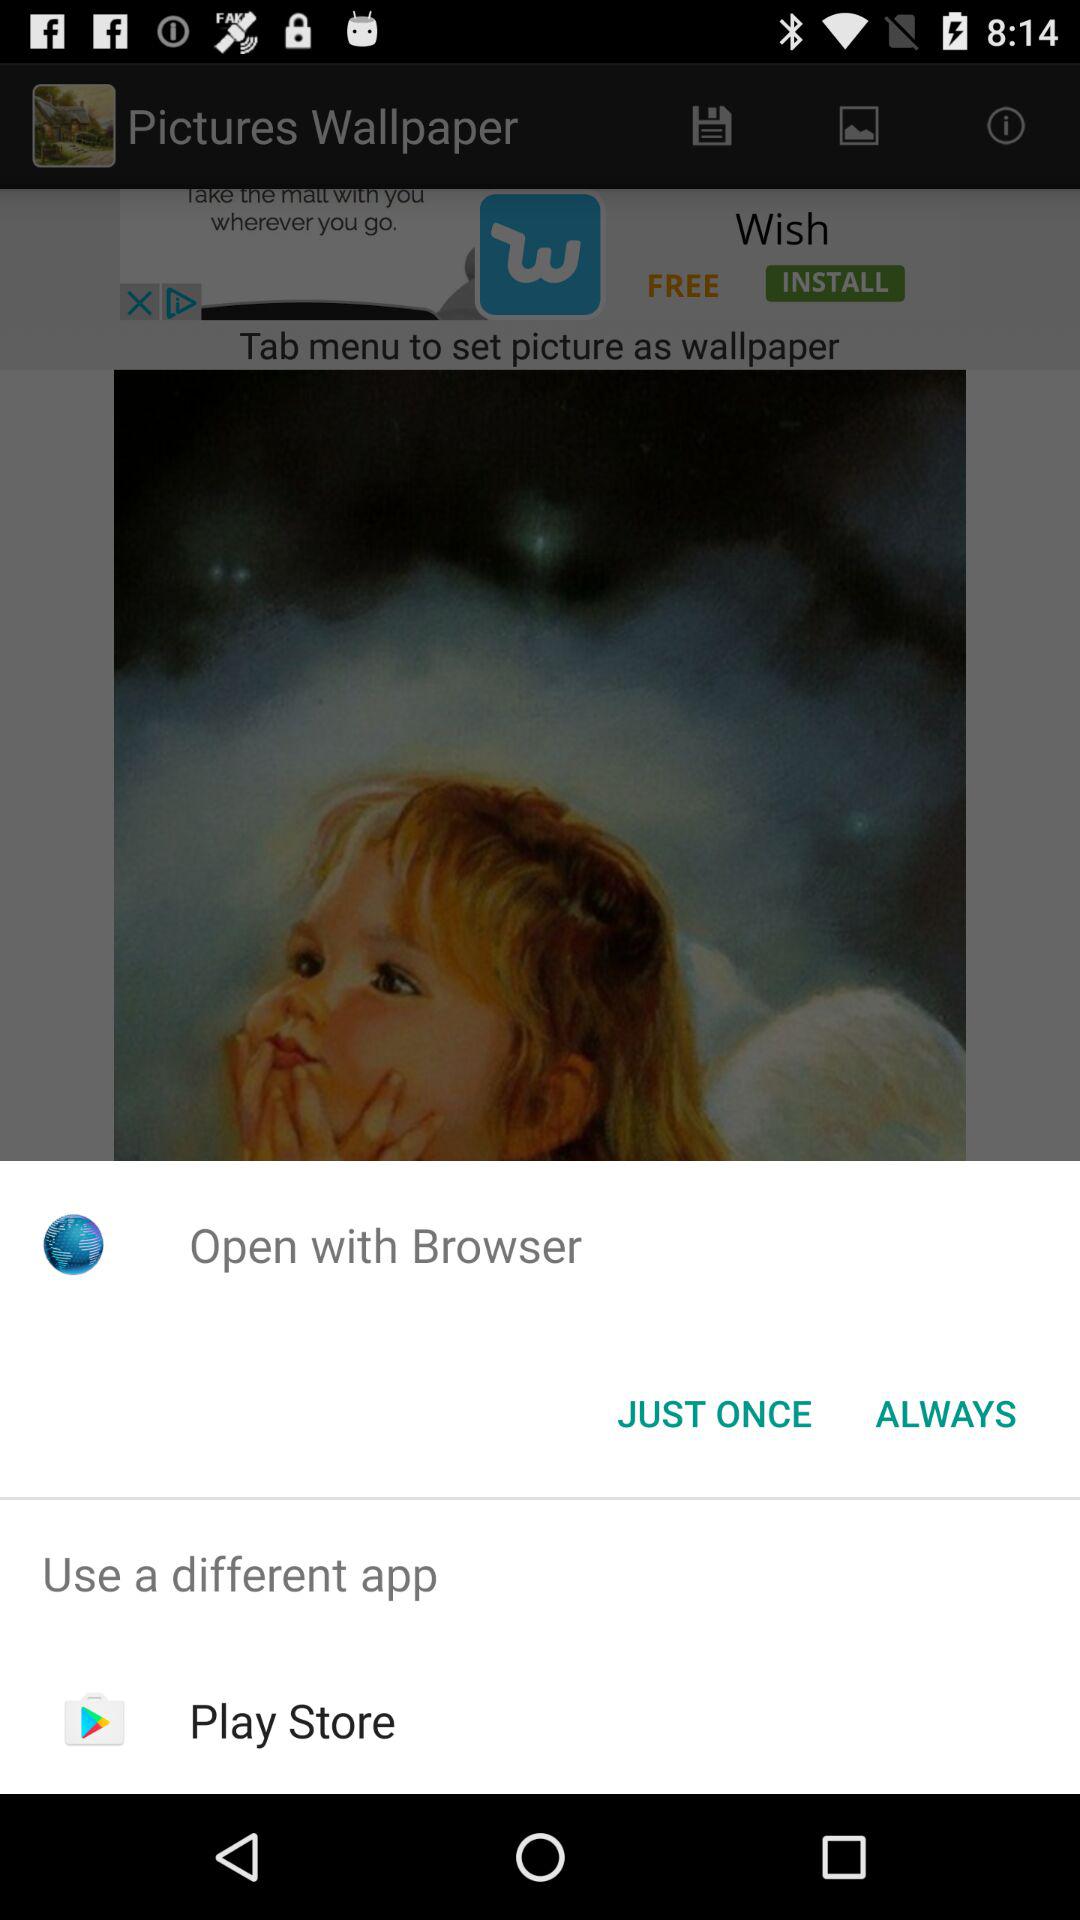  I want to click on jump to the use a different app, so click(540, 1574).